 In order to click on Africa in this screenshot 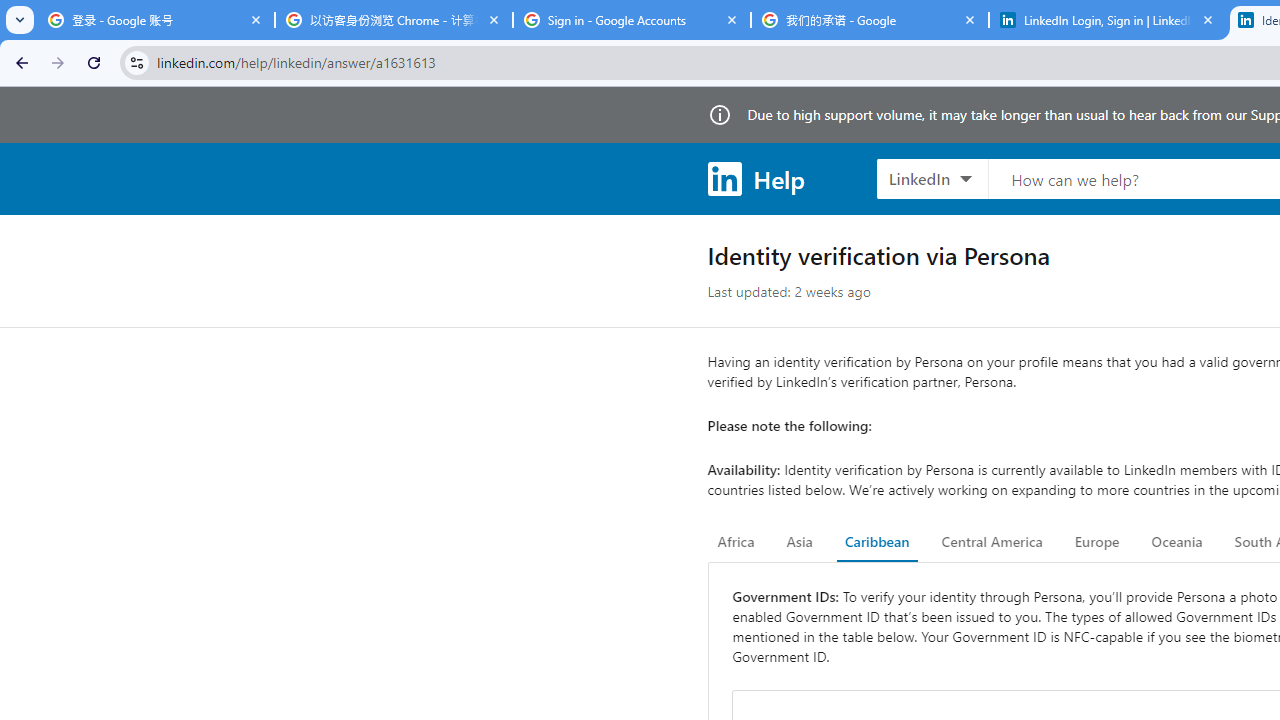, I will do `click(736, 542)`.